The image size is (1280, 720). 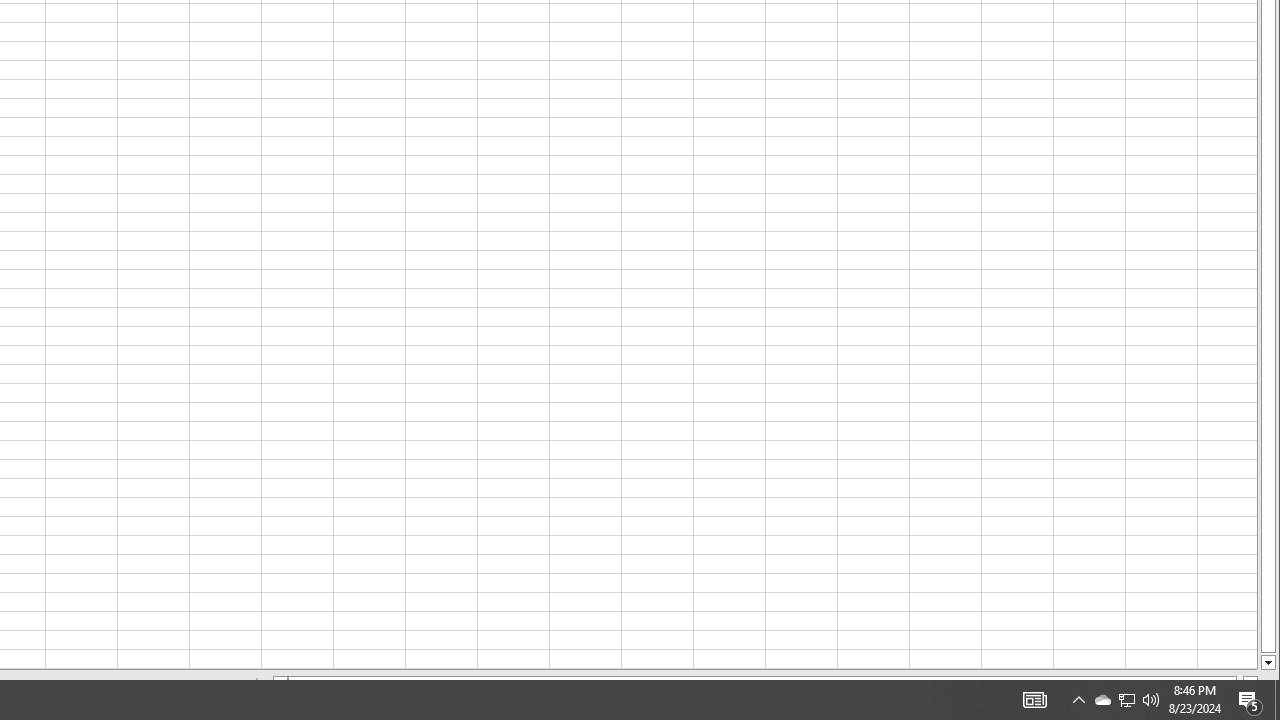 I want to click on Zoom Out, so click(x=1130, y=708).